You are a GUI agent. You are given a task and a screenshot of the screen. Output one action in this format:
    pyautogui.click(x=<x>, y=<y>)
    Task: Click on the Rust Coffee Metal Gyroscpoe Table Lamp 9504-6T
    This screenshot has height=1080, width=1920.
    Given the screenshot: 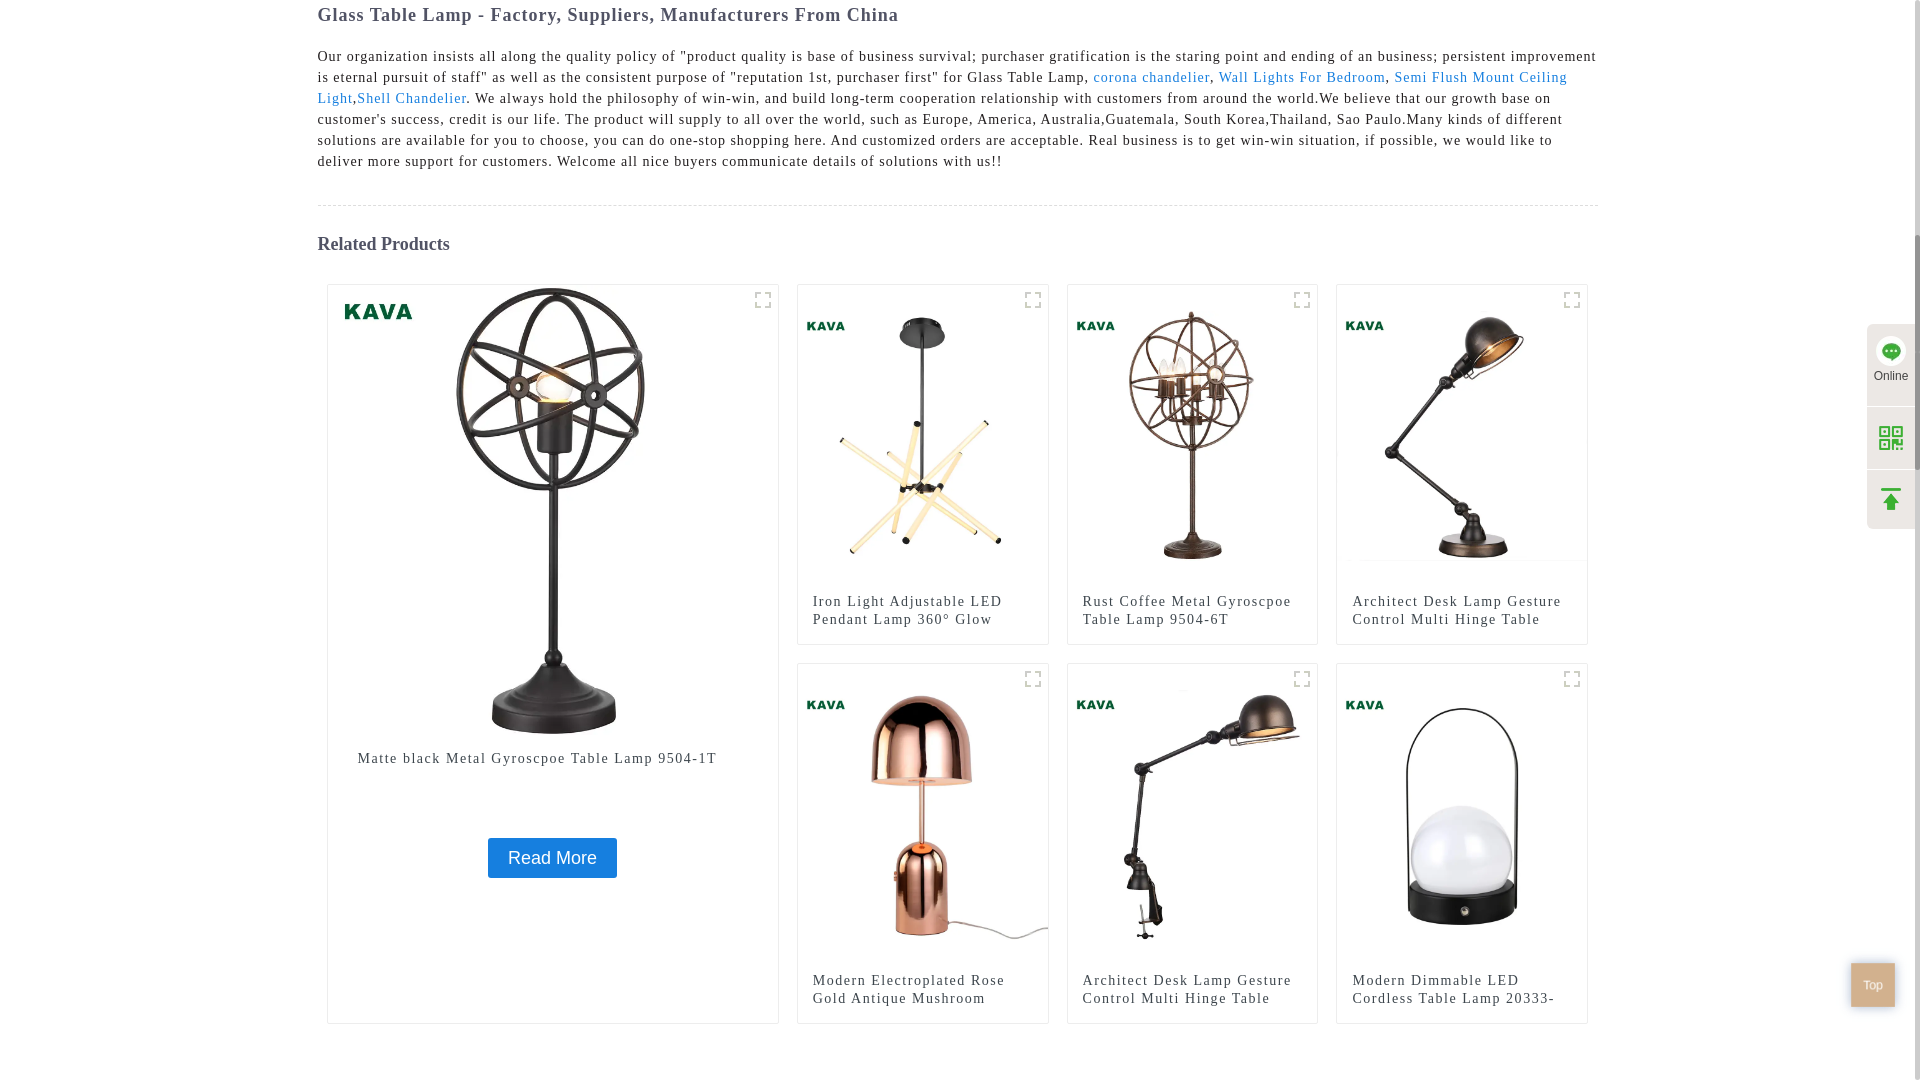 What is the action you would take?
    pyautogui.click(x=1302, y=300)
    